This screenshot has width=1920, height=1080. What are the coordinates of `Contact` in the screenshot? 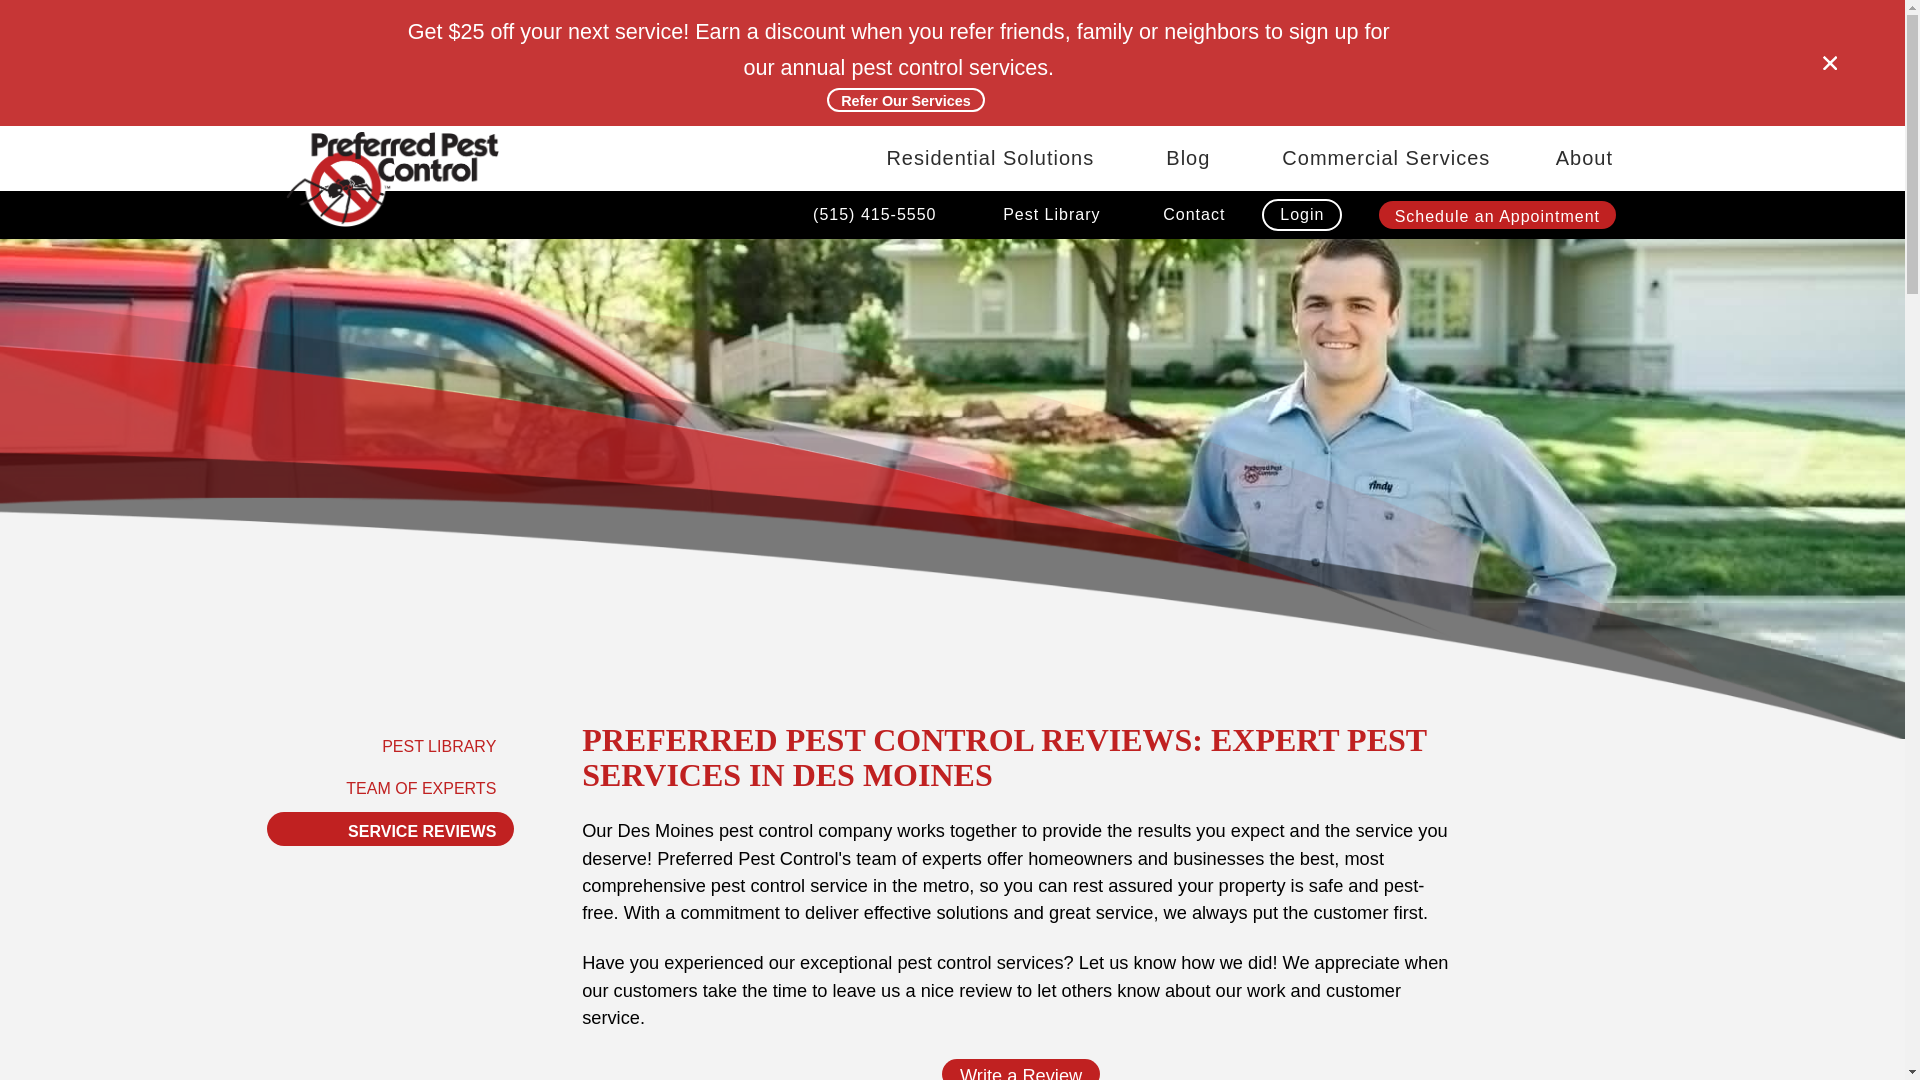 It's located at (1194, 214).